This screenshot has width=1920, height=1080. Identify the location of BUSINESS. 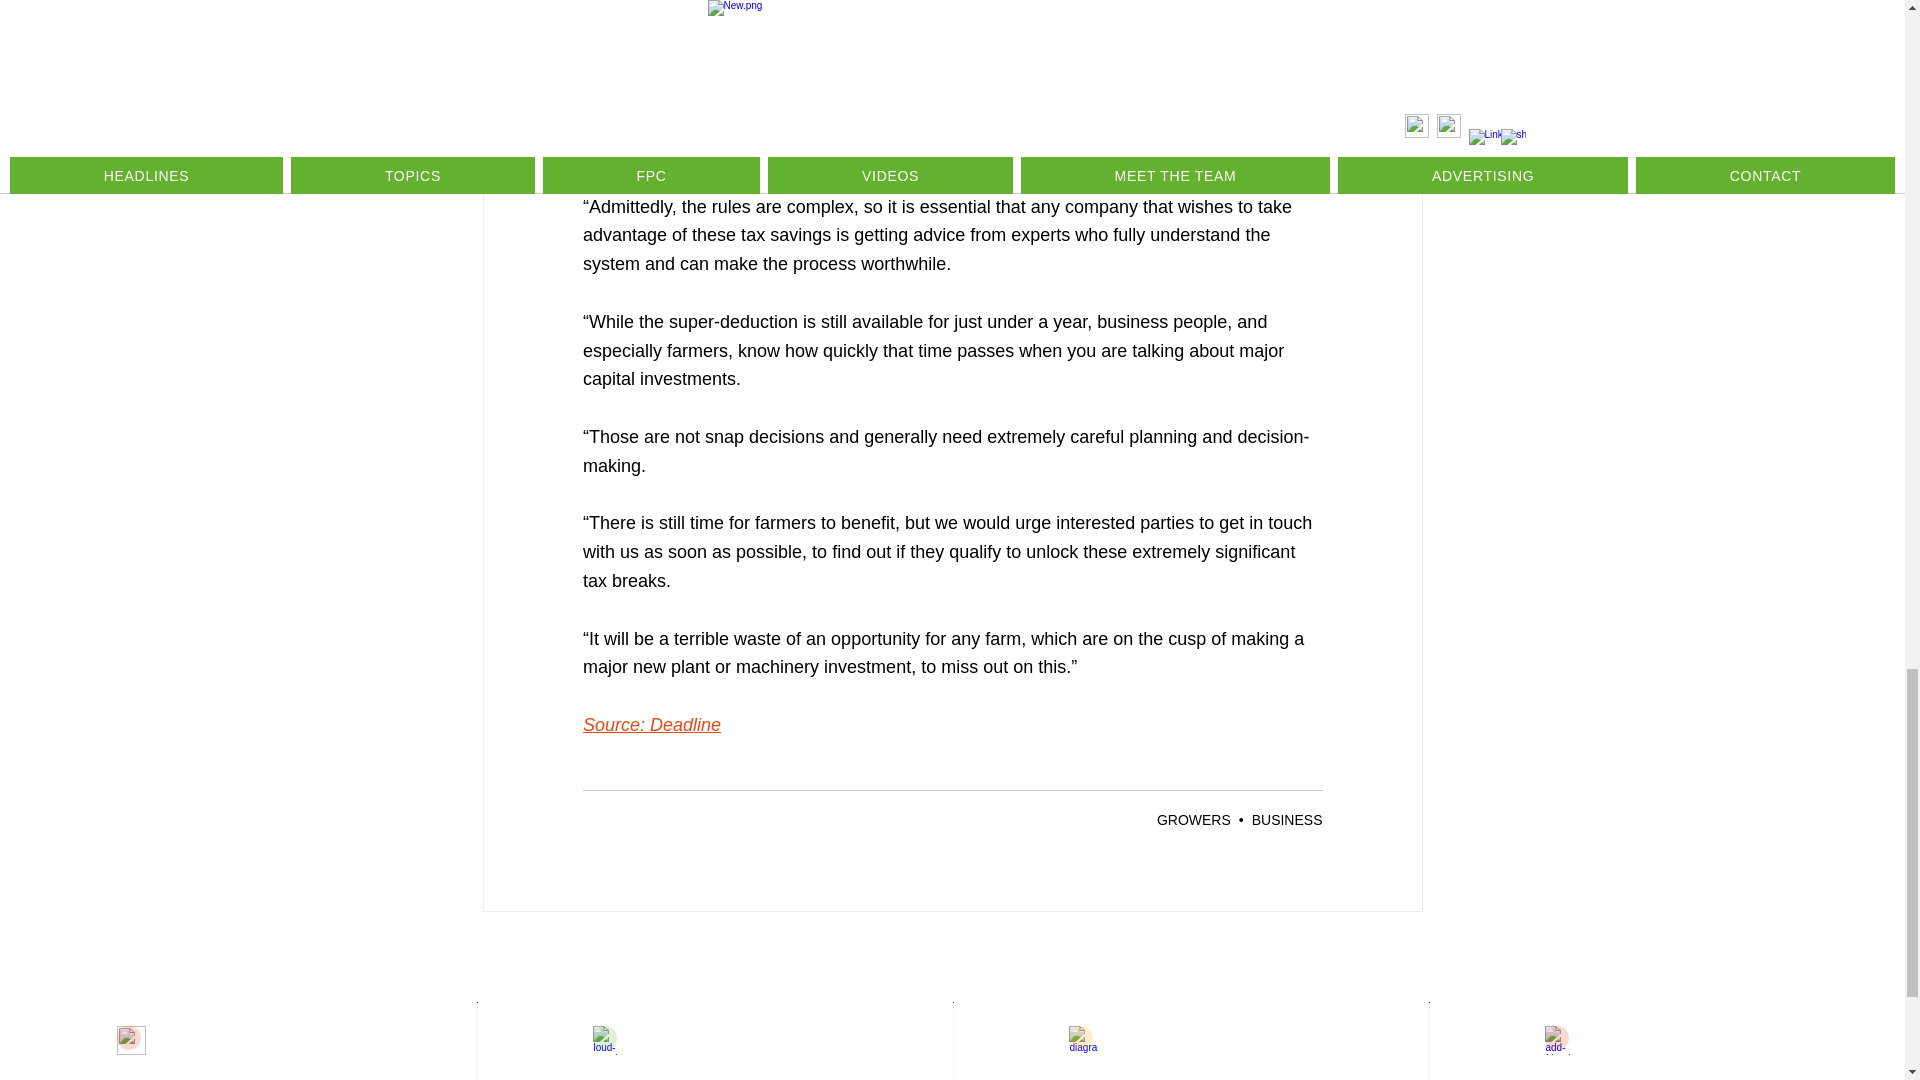
(1286, 820).